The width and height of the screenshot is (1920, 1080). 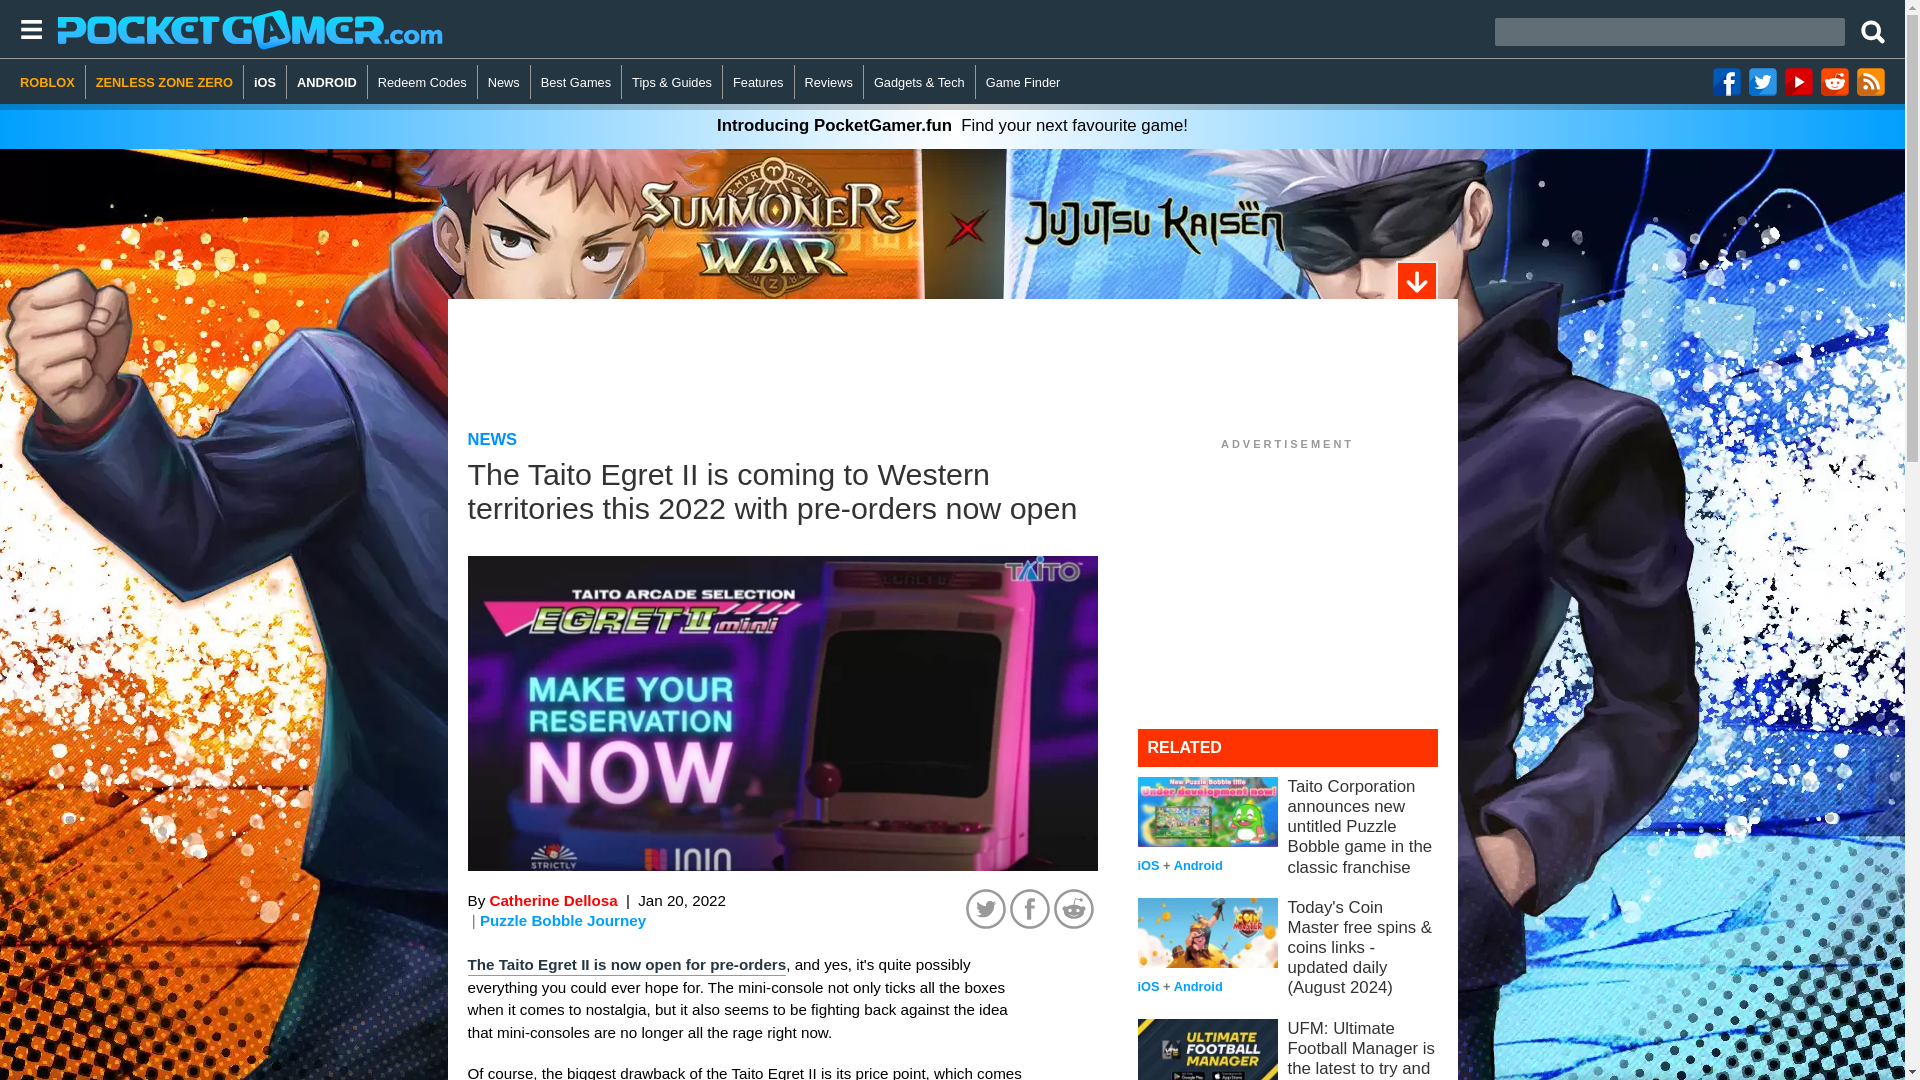 I want to click on Reviews, so click(x=829, y=82).